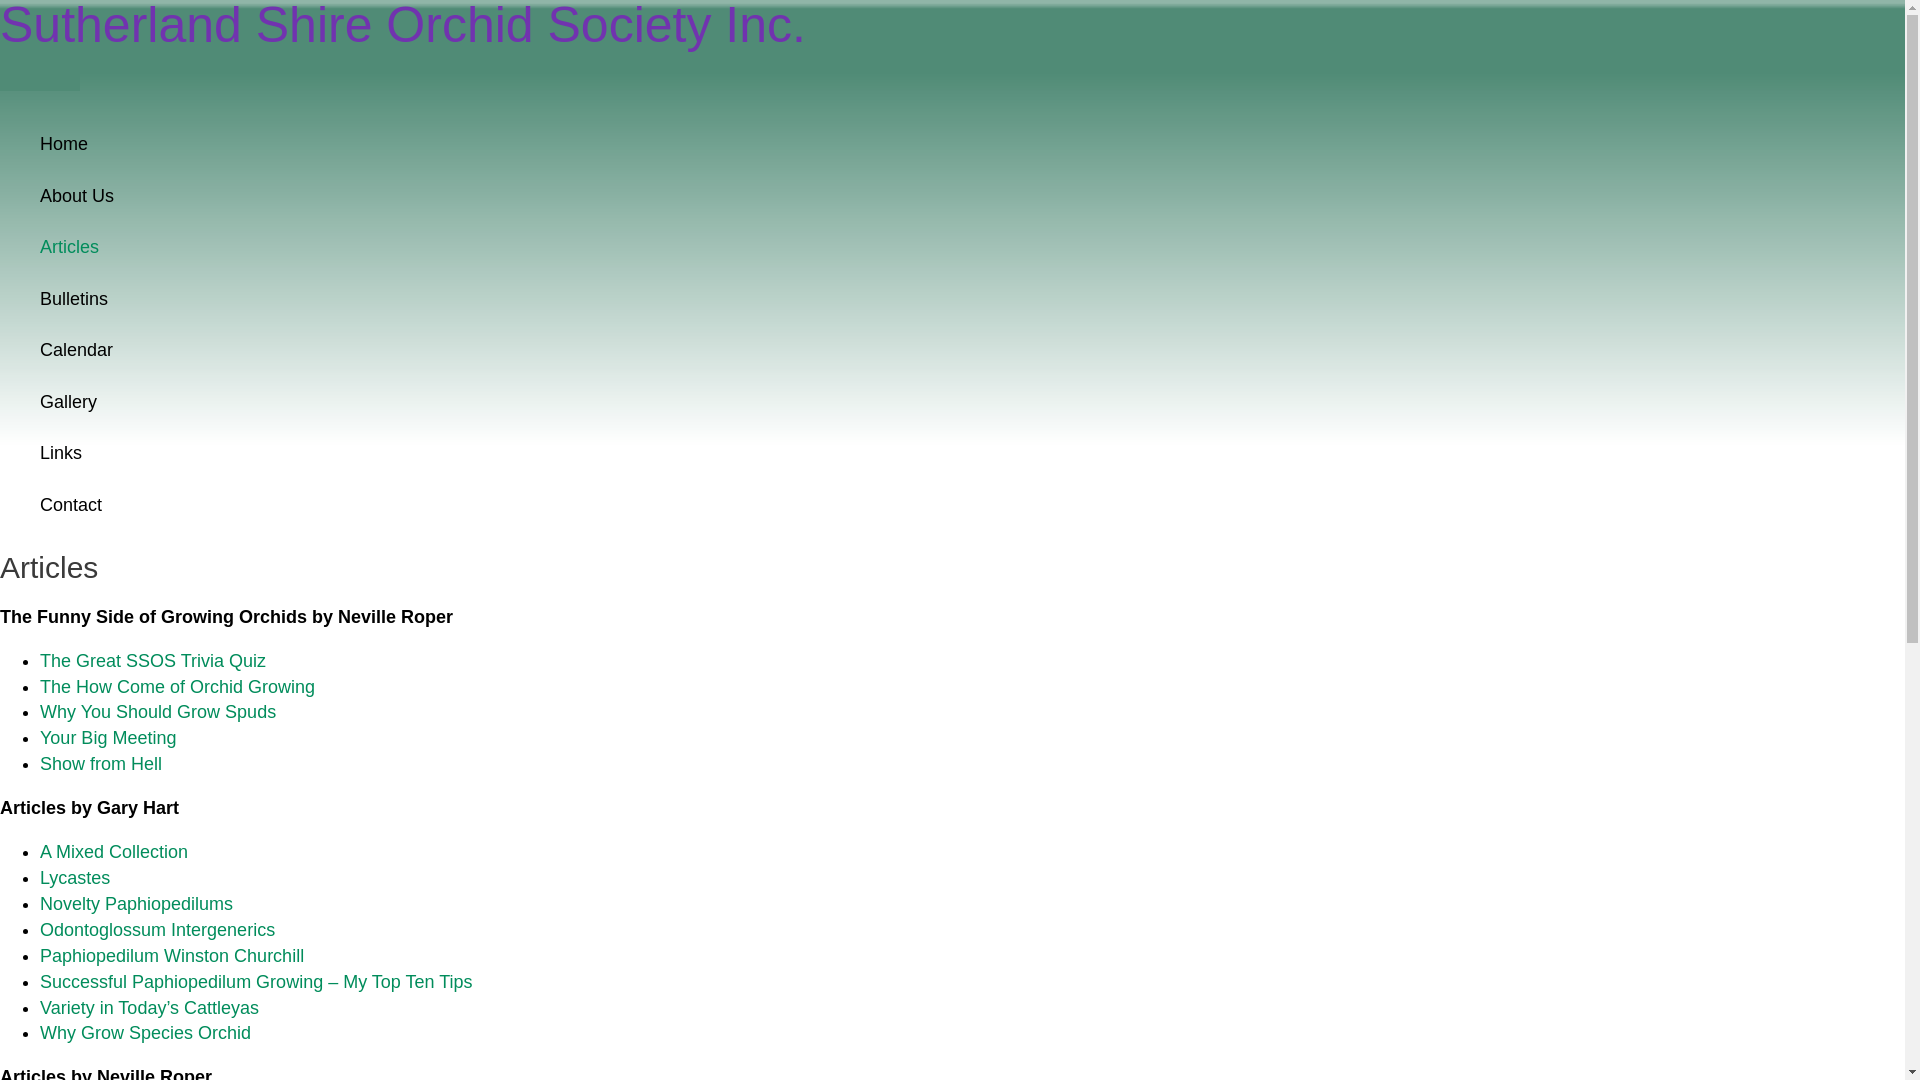 Image resolution: width=1920 pixels, height=1080 pixels. What do you see at coordinates (114, 852) in the screenshot?
I see `A Mixed Collection` at bounding box center [114, 852].